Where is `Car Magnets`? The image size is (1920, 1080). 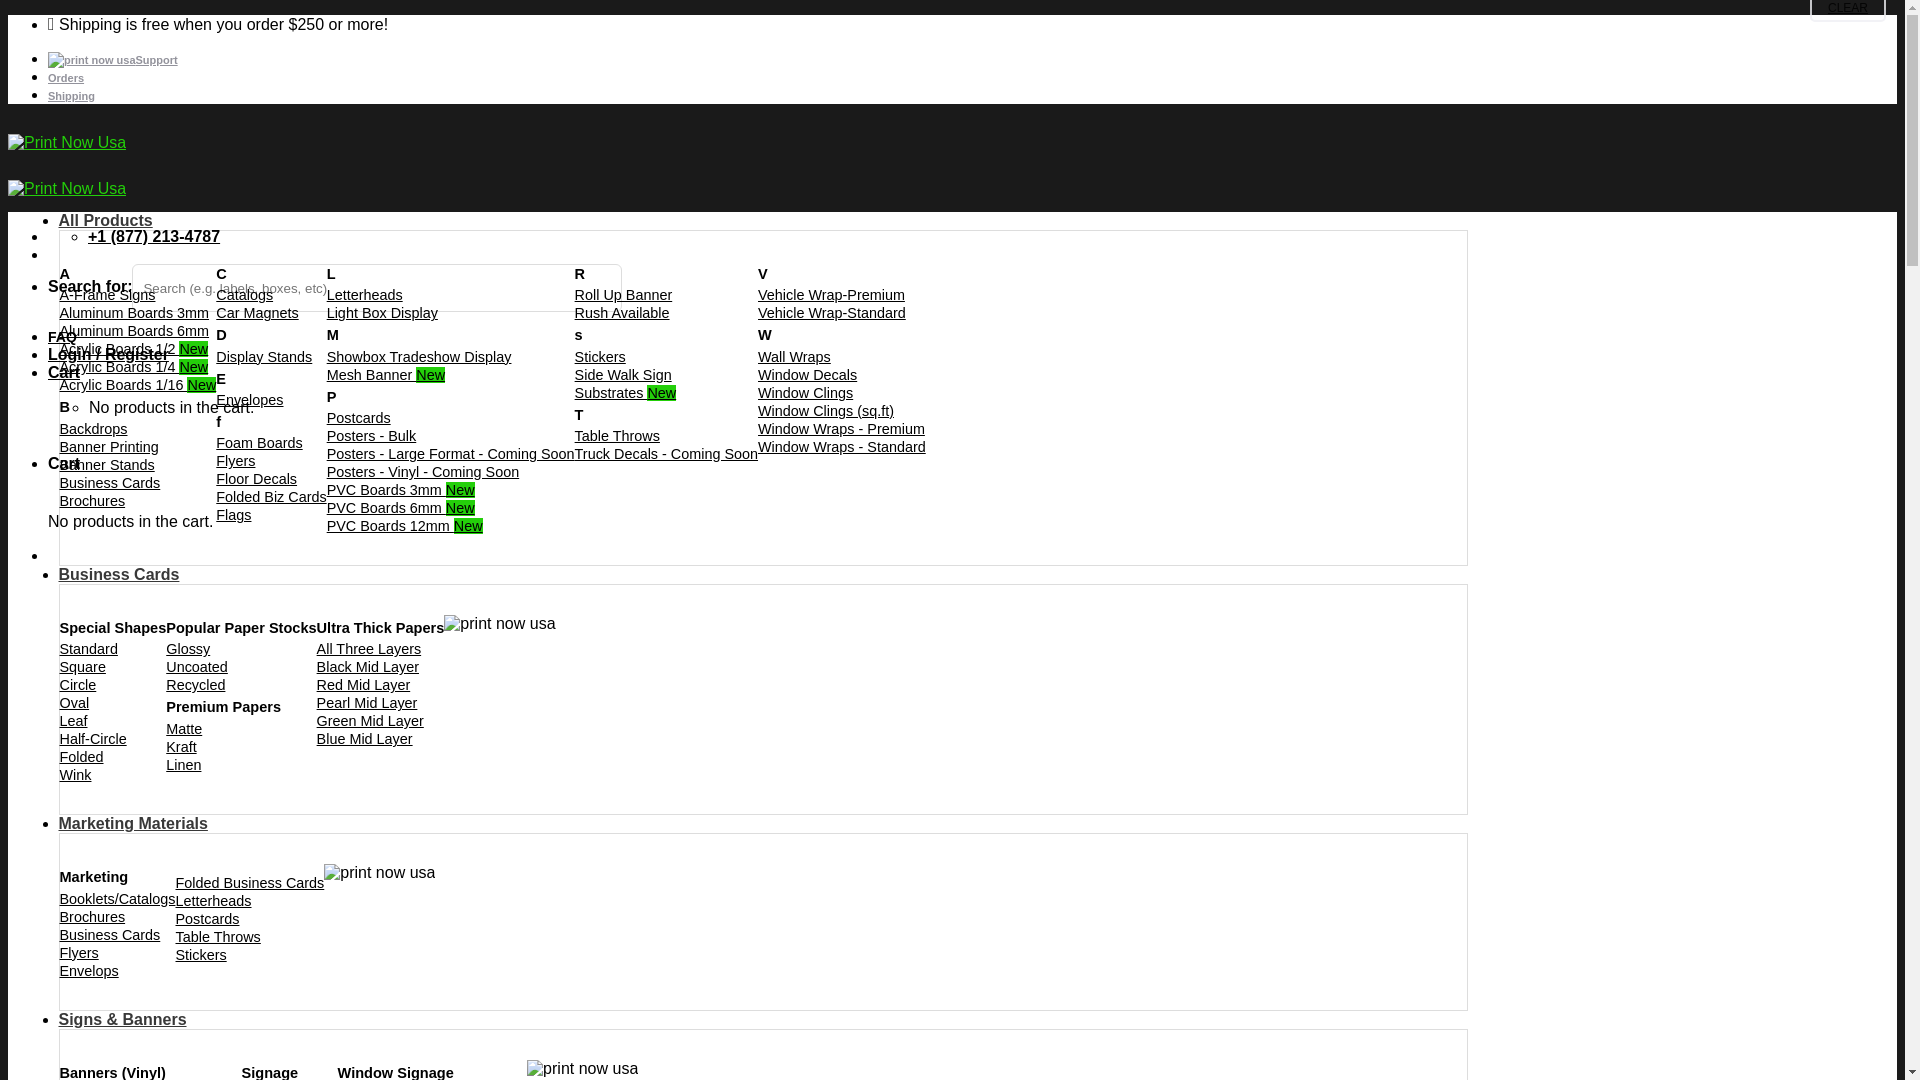
Car Magnets is located at coordinates (256, 312).